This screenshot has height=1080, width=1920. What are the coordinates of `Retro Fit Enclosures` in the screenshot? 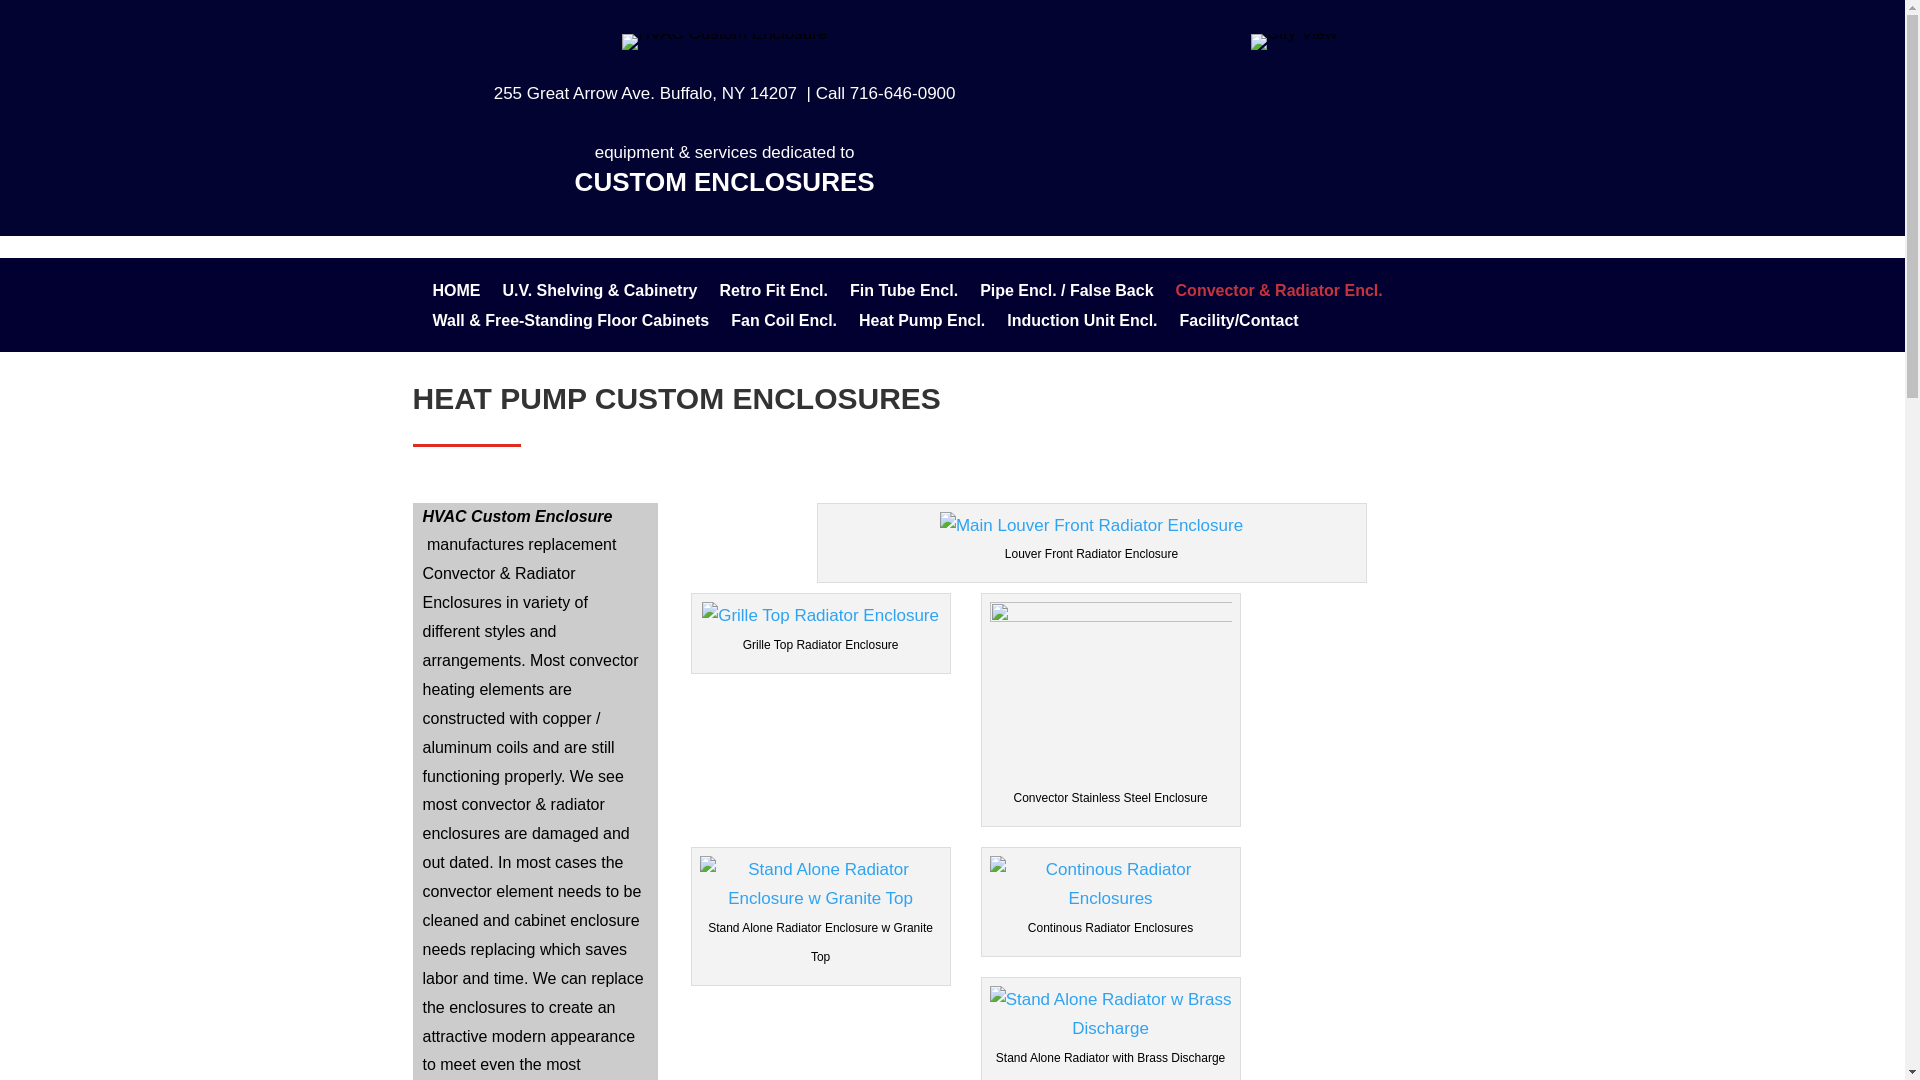 It's located at (774, 294).